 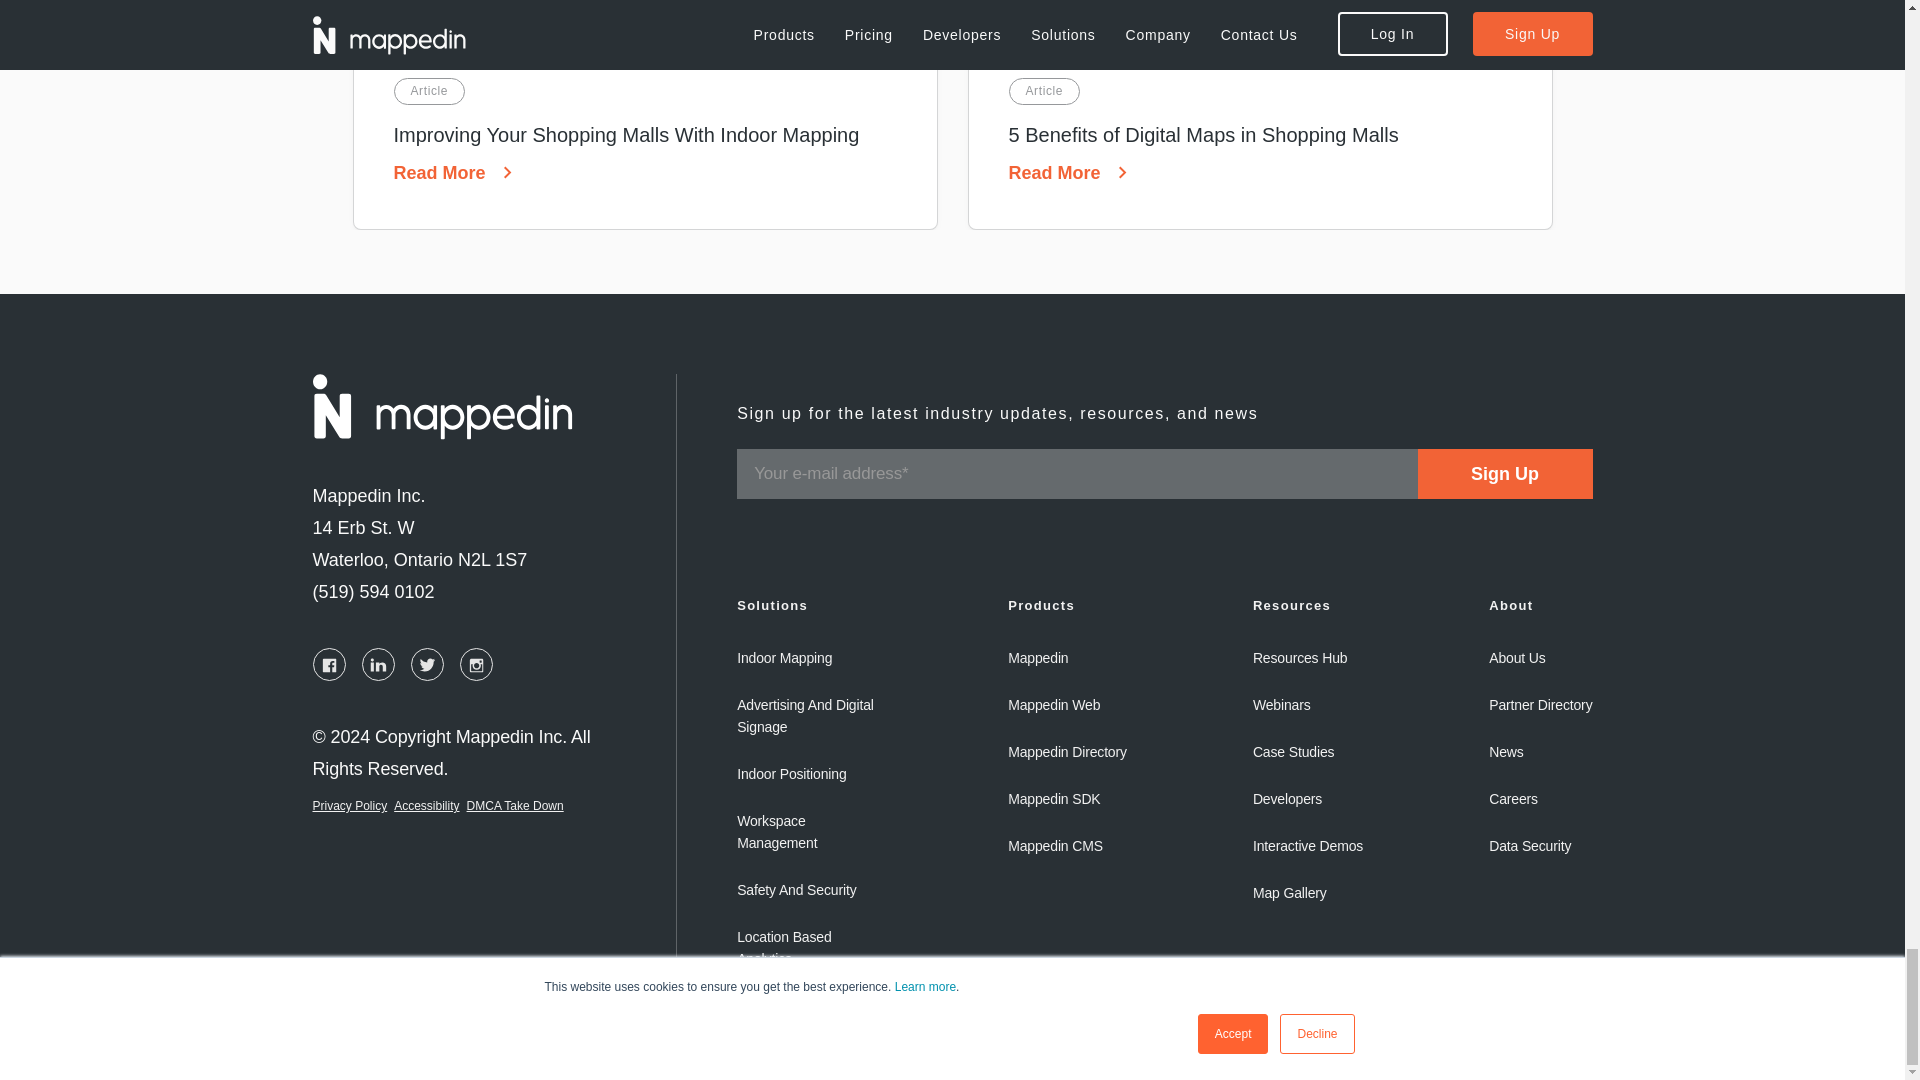 I want to click on Sign Up, so click(x=1506, y=474).